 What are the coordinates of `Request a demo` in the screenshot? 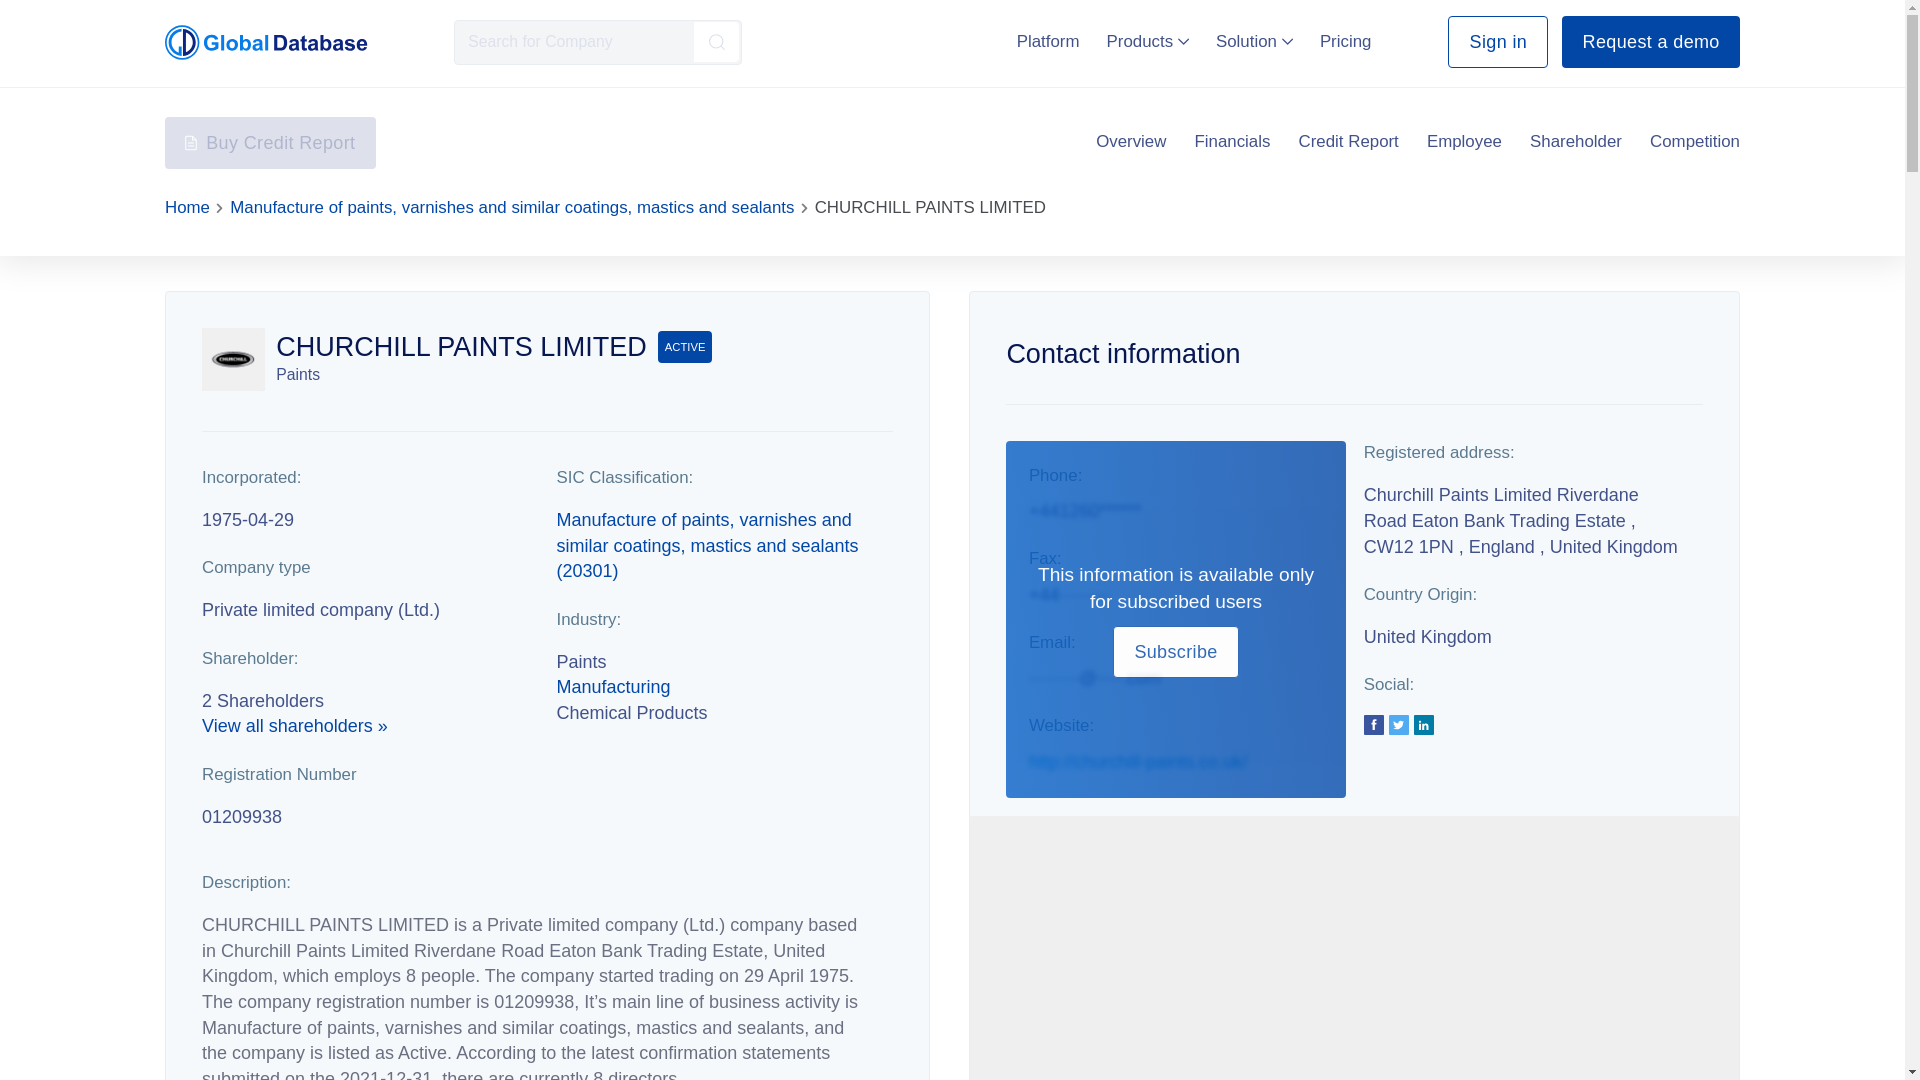 It's located at (1650, 42).